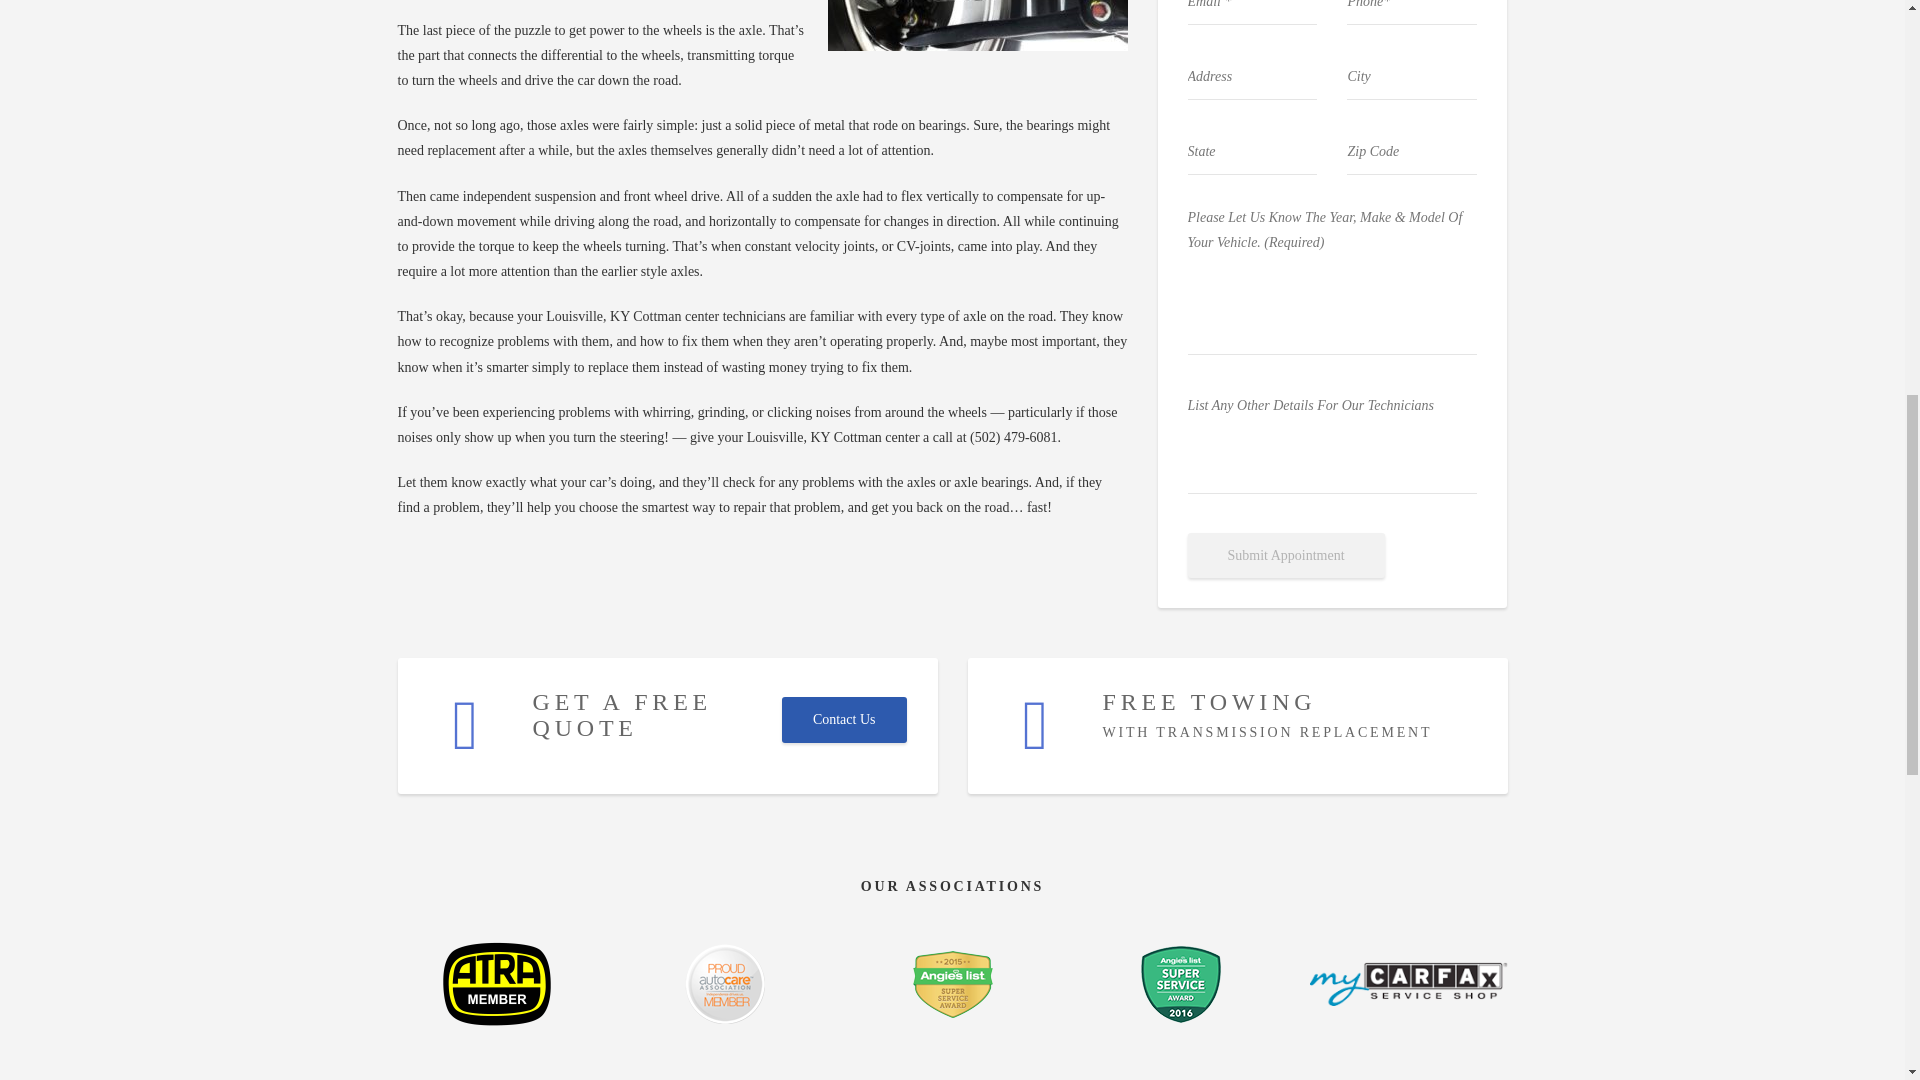 This screenshot has height=1080, width=1920. Describe the element at coordinates (1408, 984) in the screenshot. I see `my-carfax` at that location.